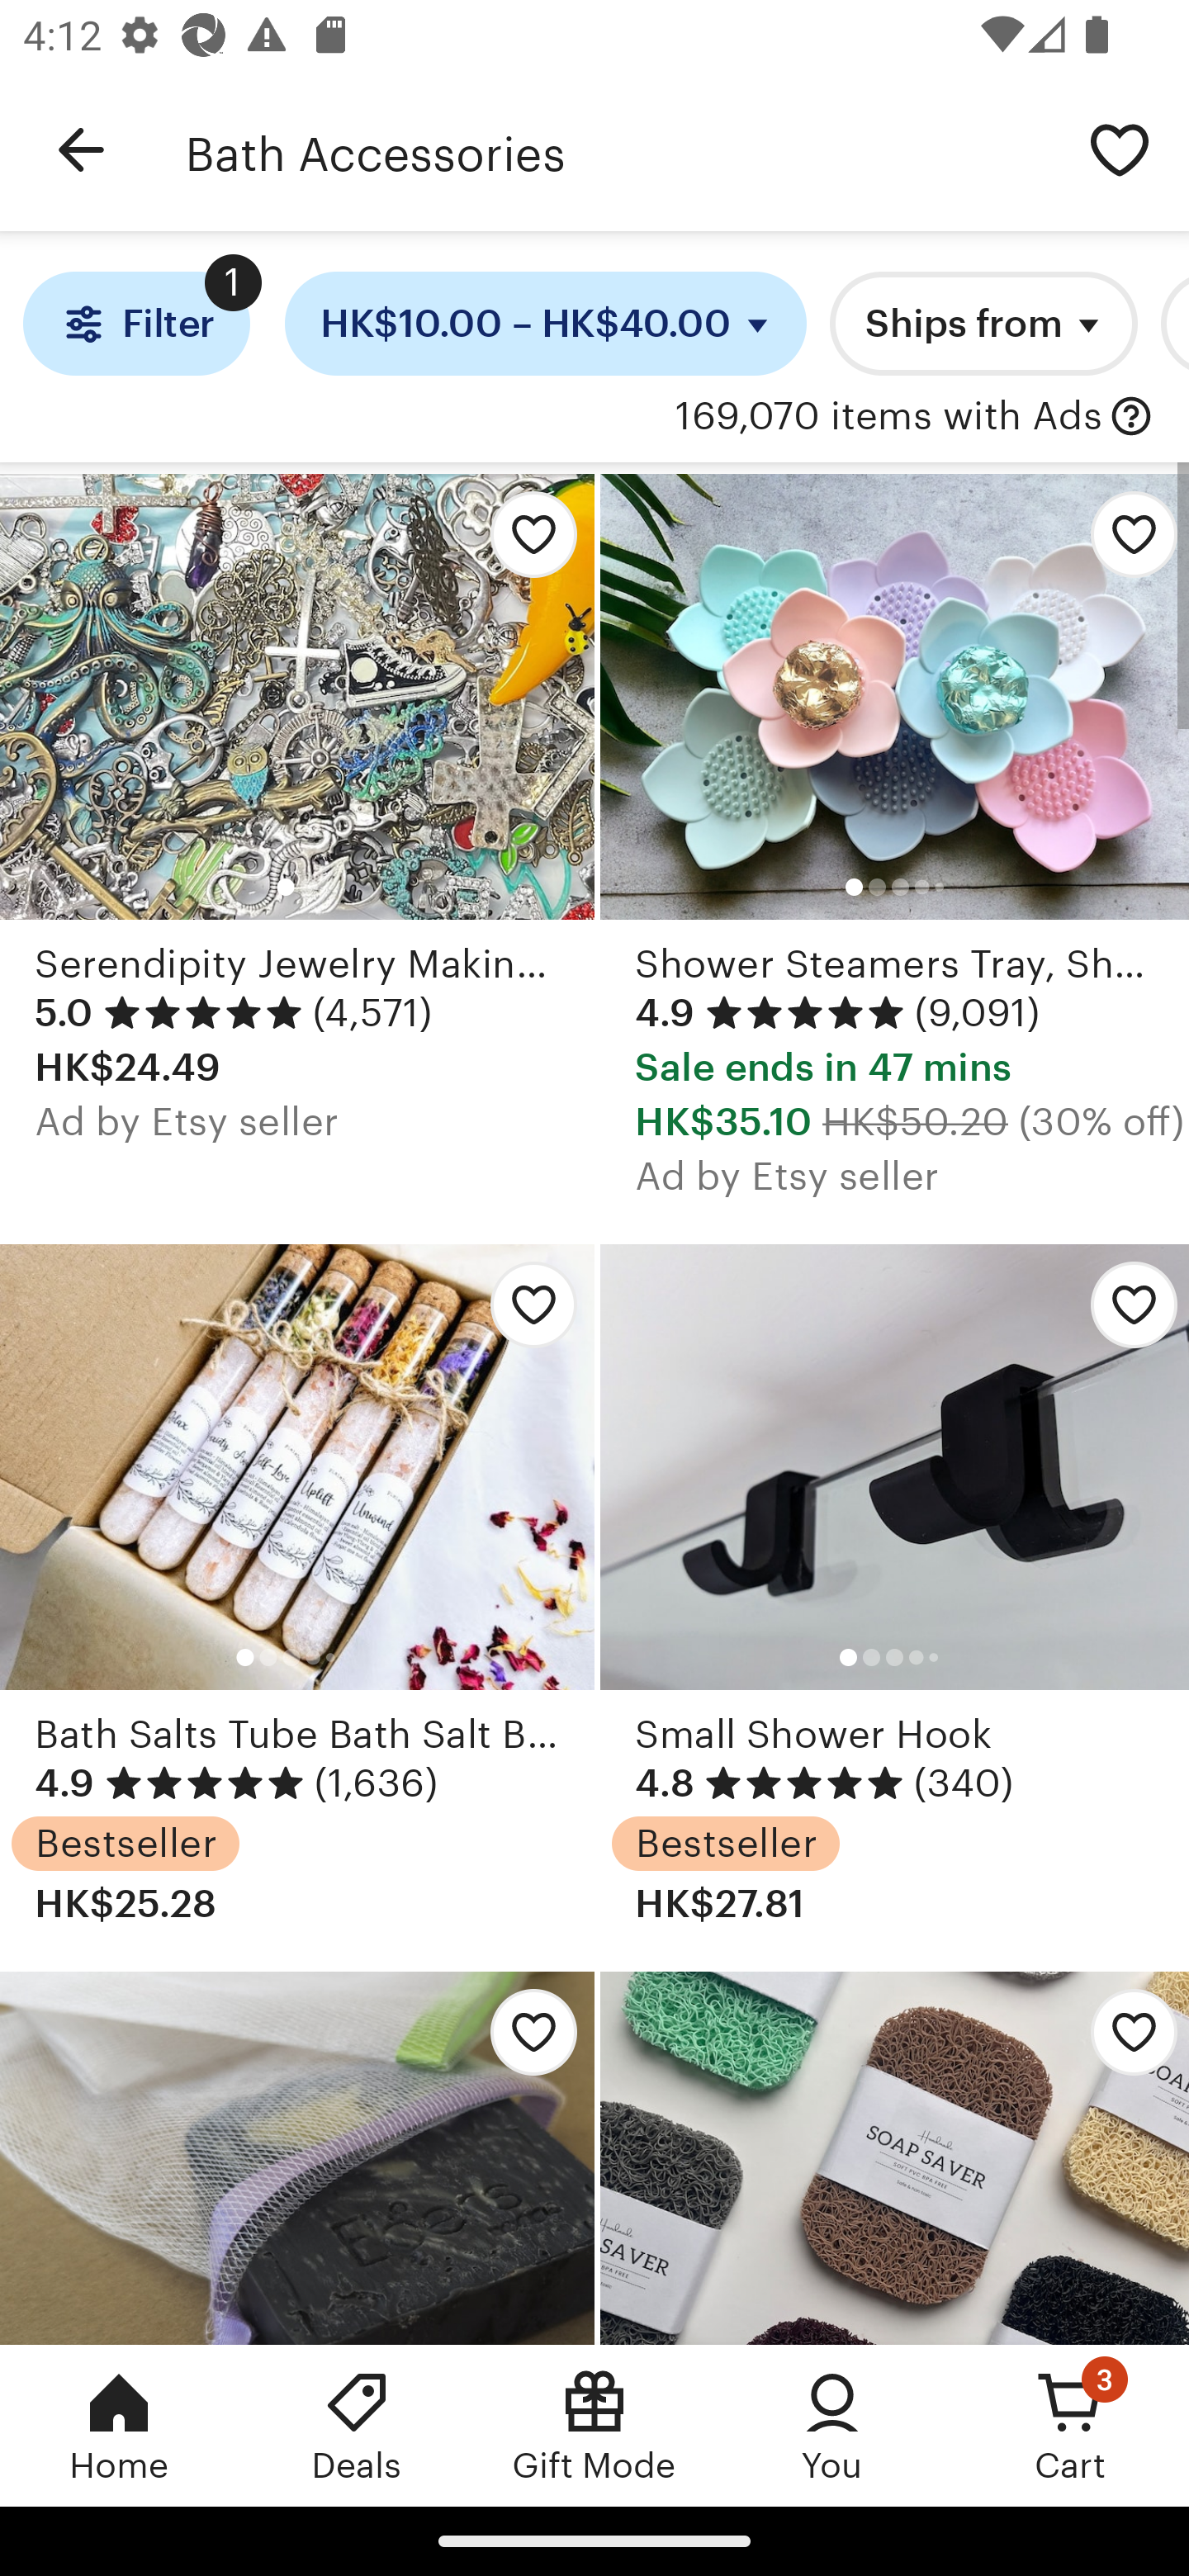 The width and height of the screenshot is (1189, 2576). Describe the element at coordinates (297, 2157) in the screenshot. I see `Add Soap bag to favorites` at that location.